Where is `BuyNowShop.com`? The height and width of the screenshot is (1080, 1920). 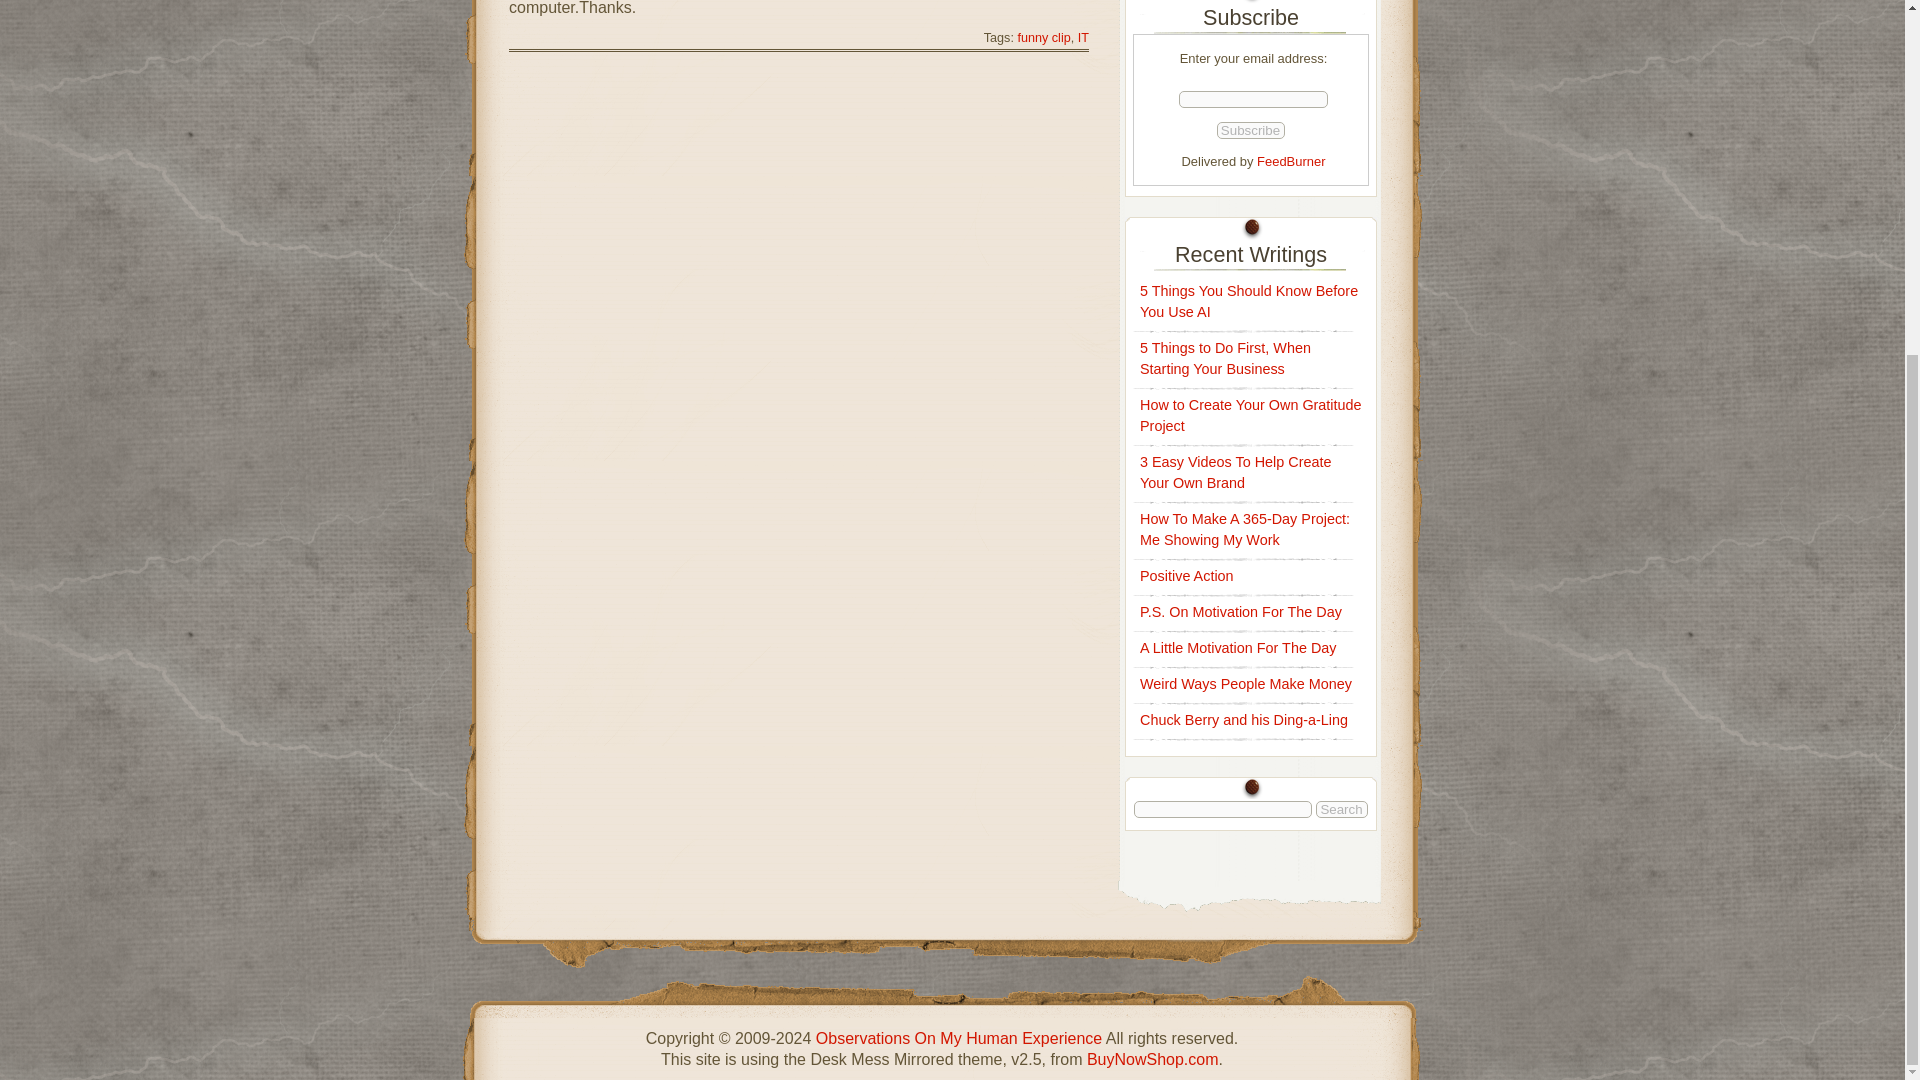
BuyNowShop.com is located at coordinates (1152, 1059).